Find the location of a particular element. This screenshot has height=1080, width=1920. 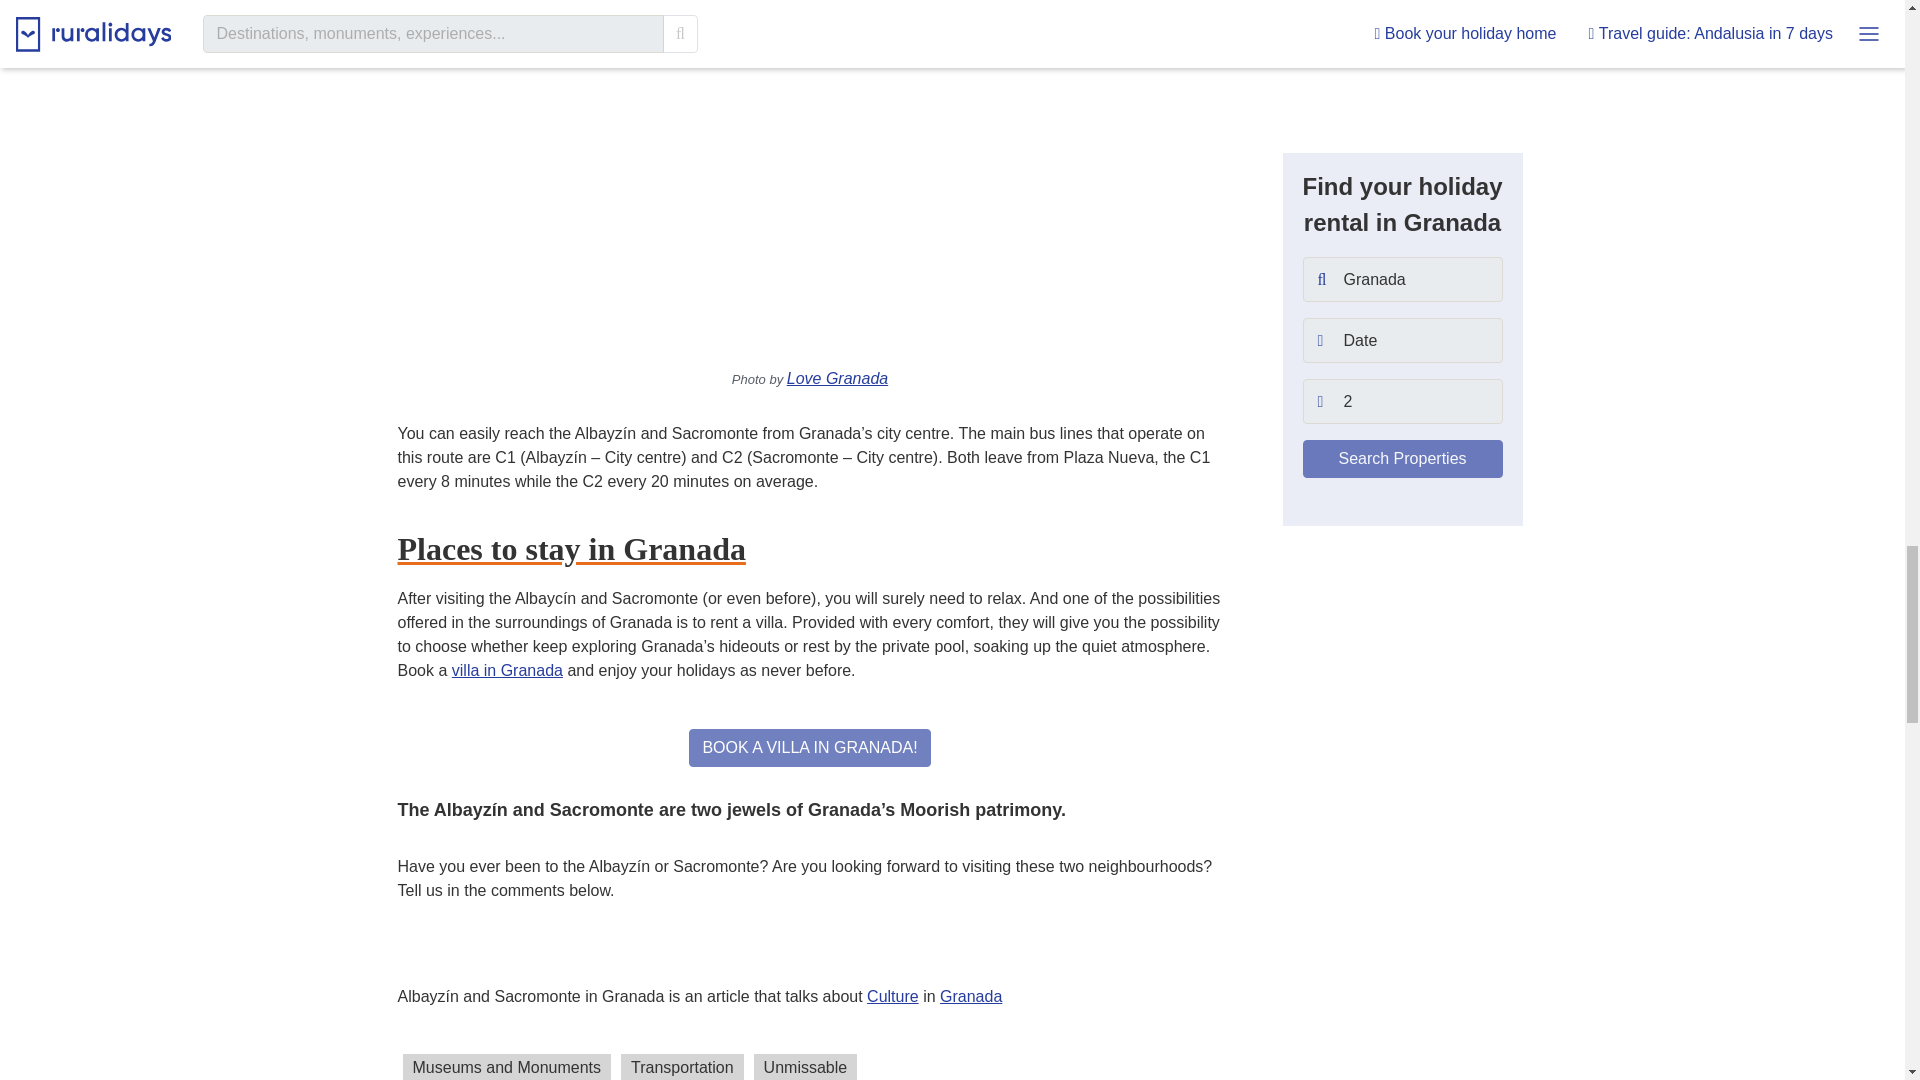

Transportation is located at coordinates (682, 1067).